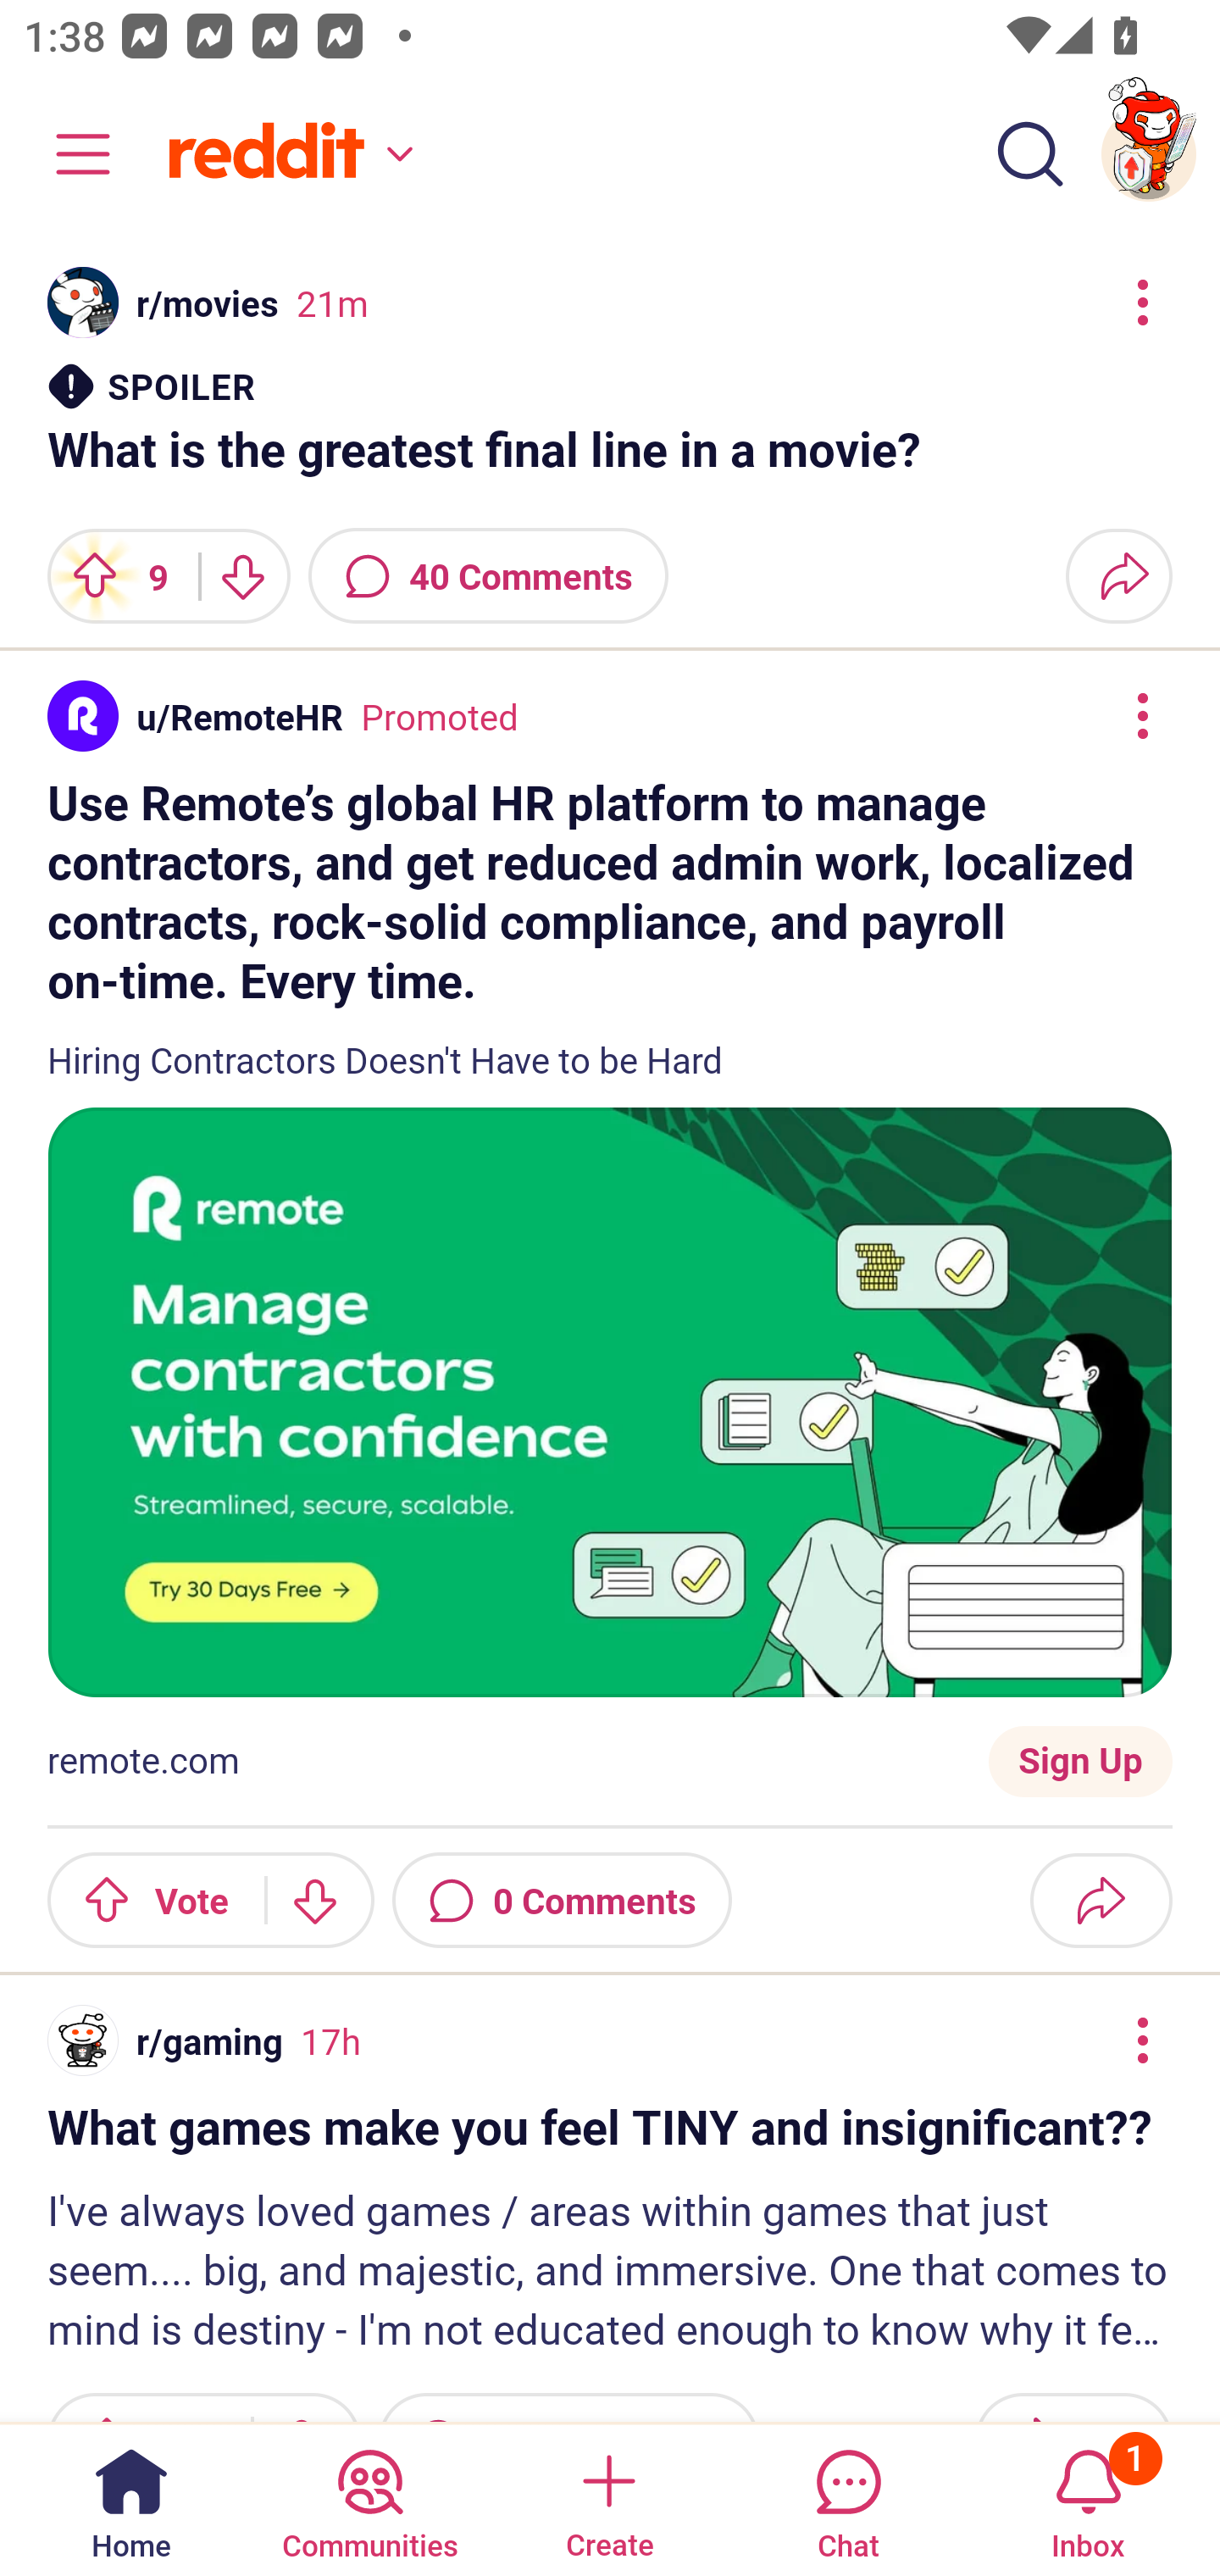 The width and height of the screenshot is (1220, 2576). What do you see at coordinates (68, 154) in the screenshot?
I see `Community menu` at bounding box center [68, 154].